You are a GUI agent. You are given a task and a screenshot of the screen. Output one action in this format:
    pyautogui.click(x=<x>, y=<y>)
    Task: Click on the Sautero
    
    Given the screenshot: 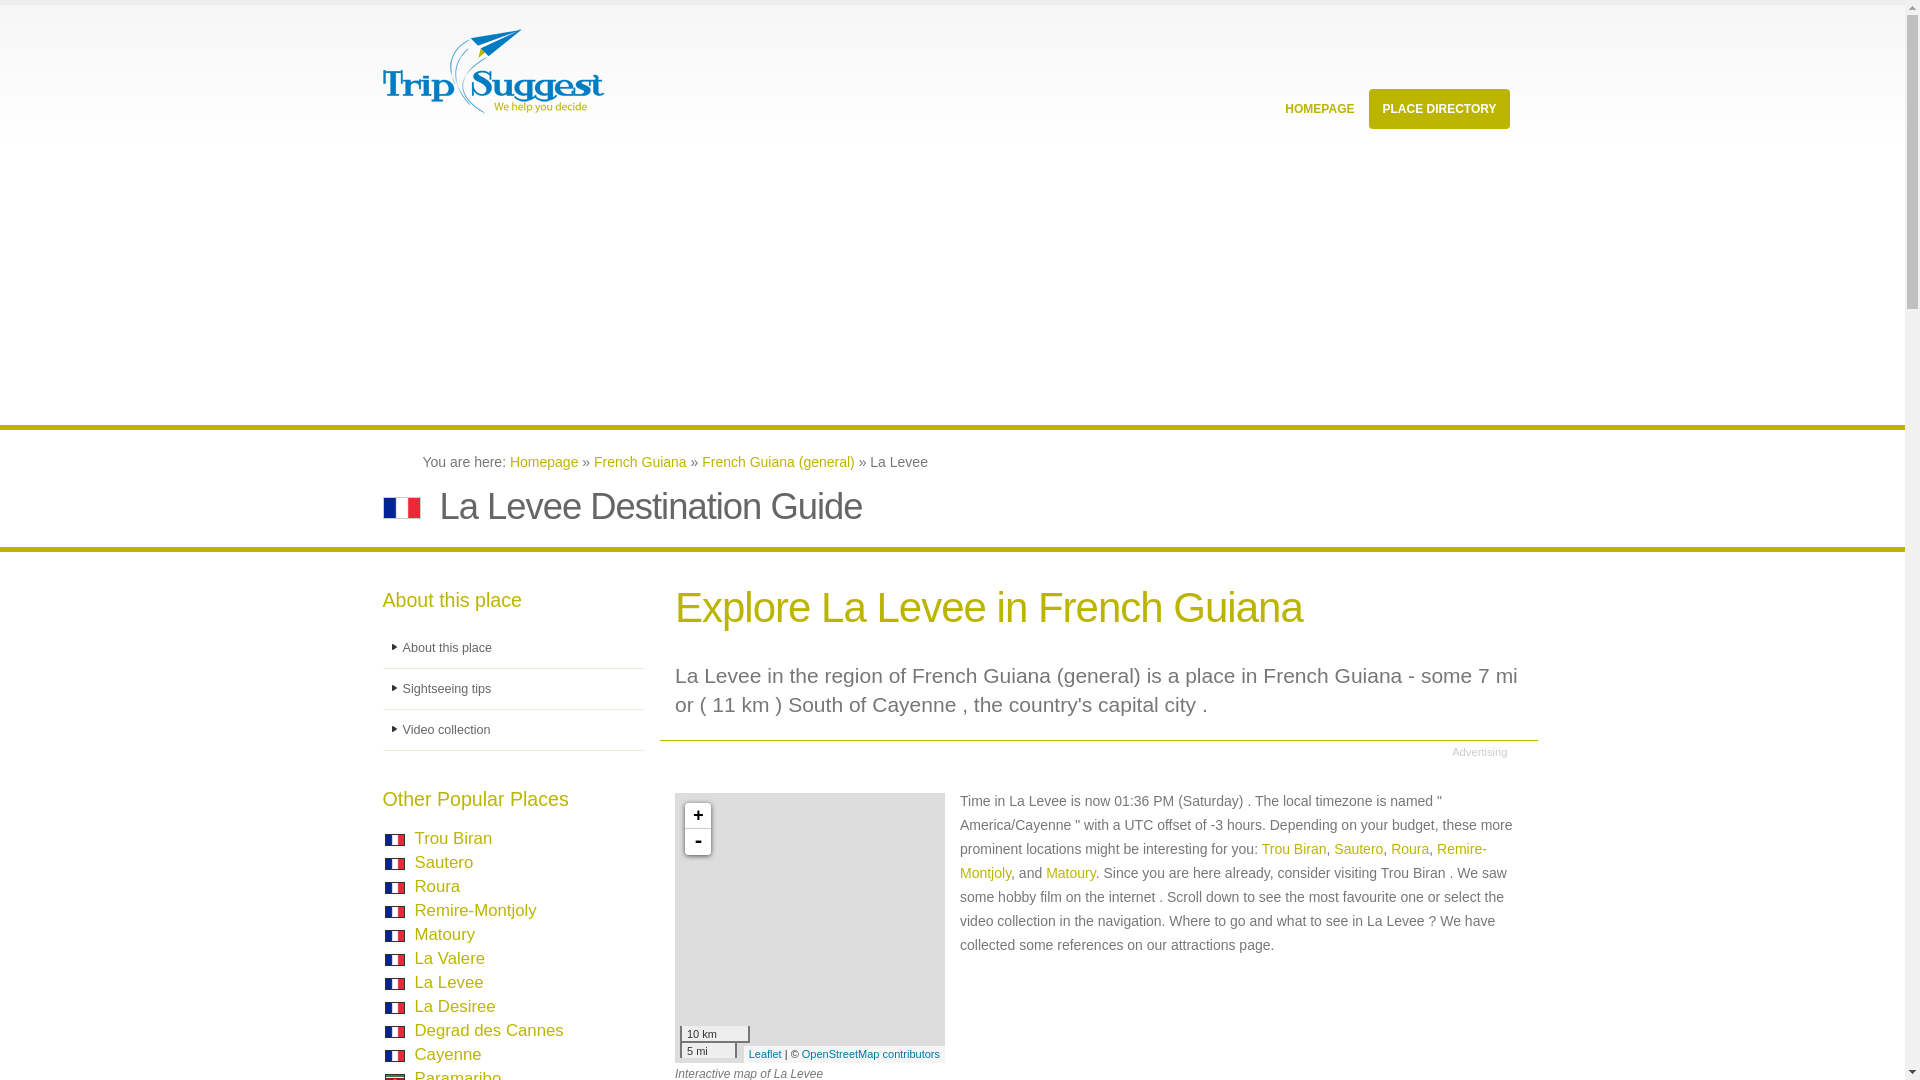 What is the action you would take?
    pyautogui.click(x=443, y=862)
    